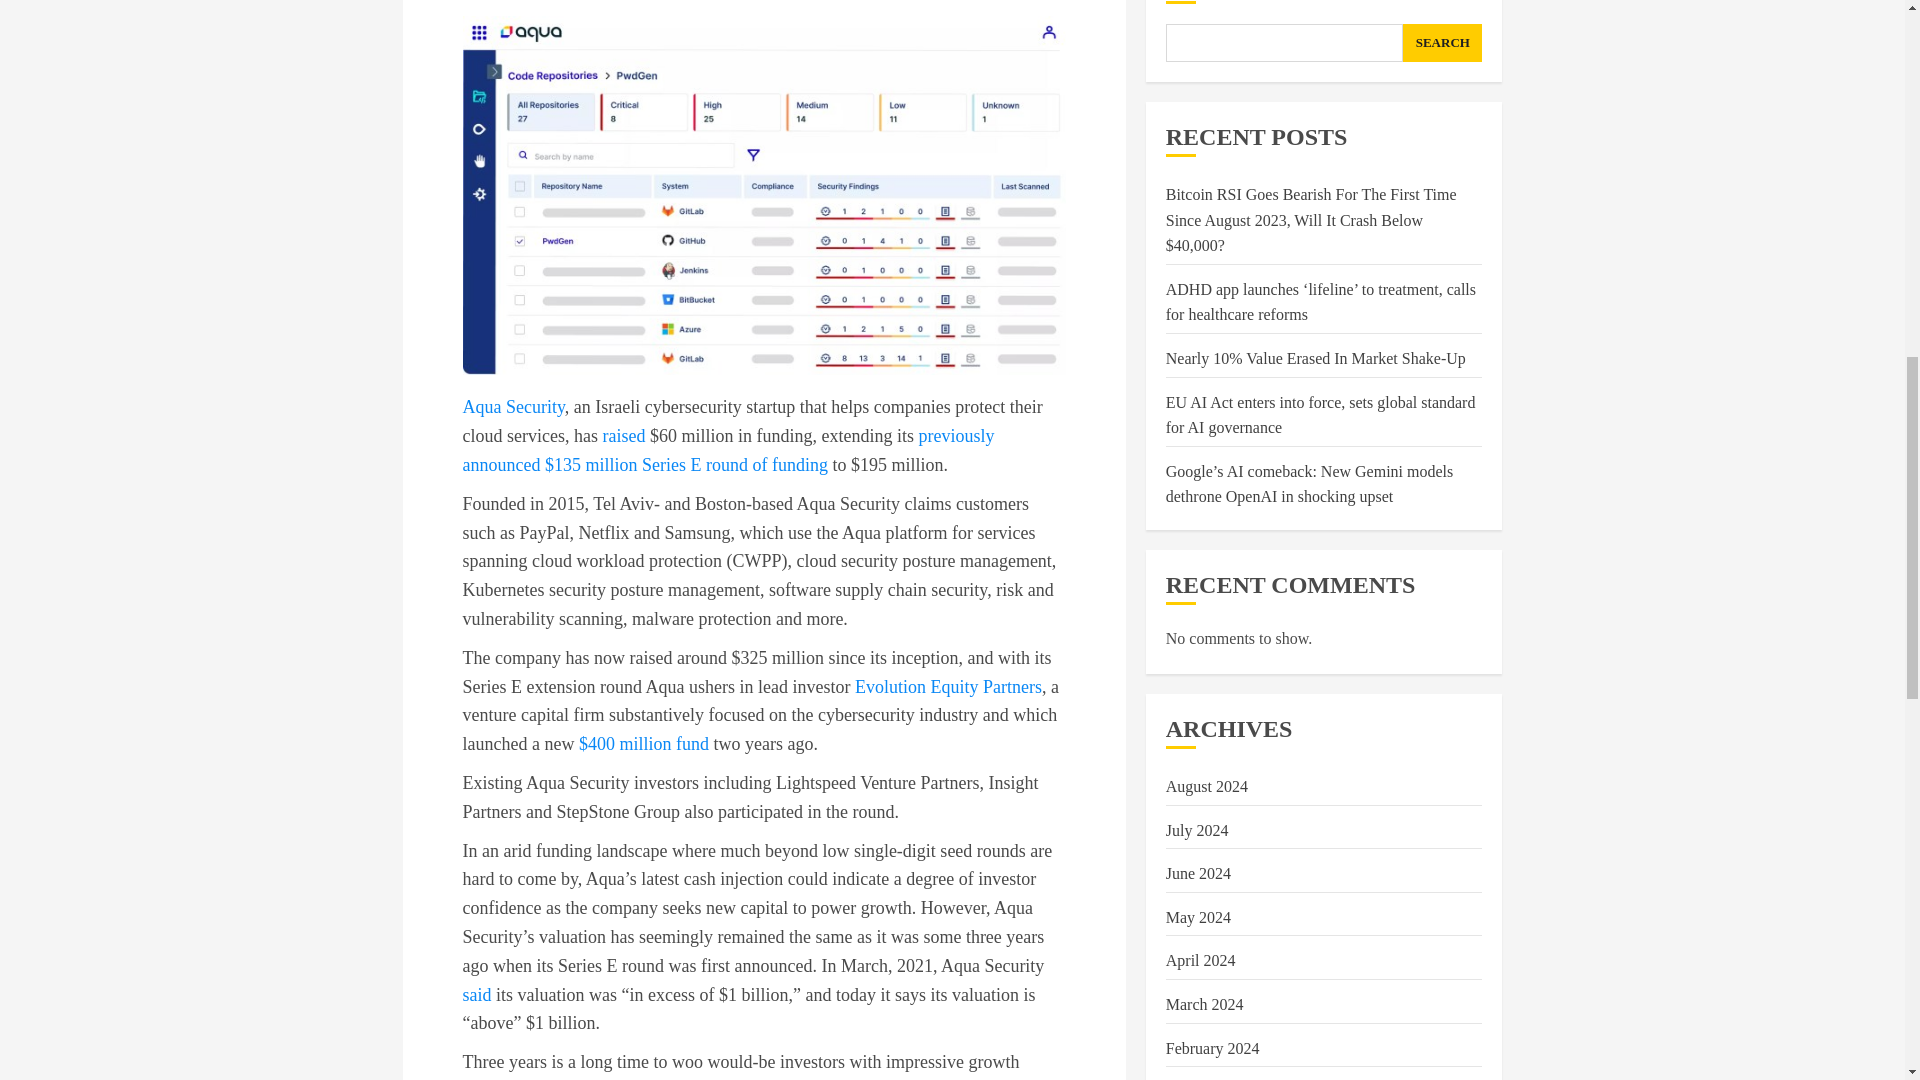 This screenshot has height=1080, width=1920. Describe the element at coordinates (476, 994) in the screenshot. I see `said` at that location.